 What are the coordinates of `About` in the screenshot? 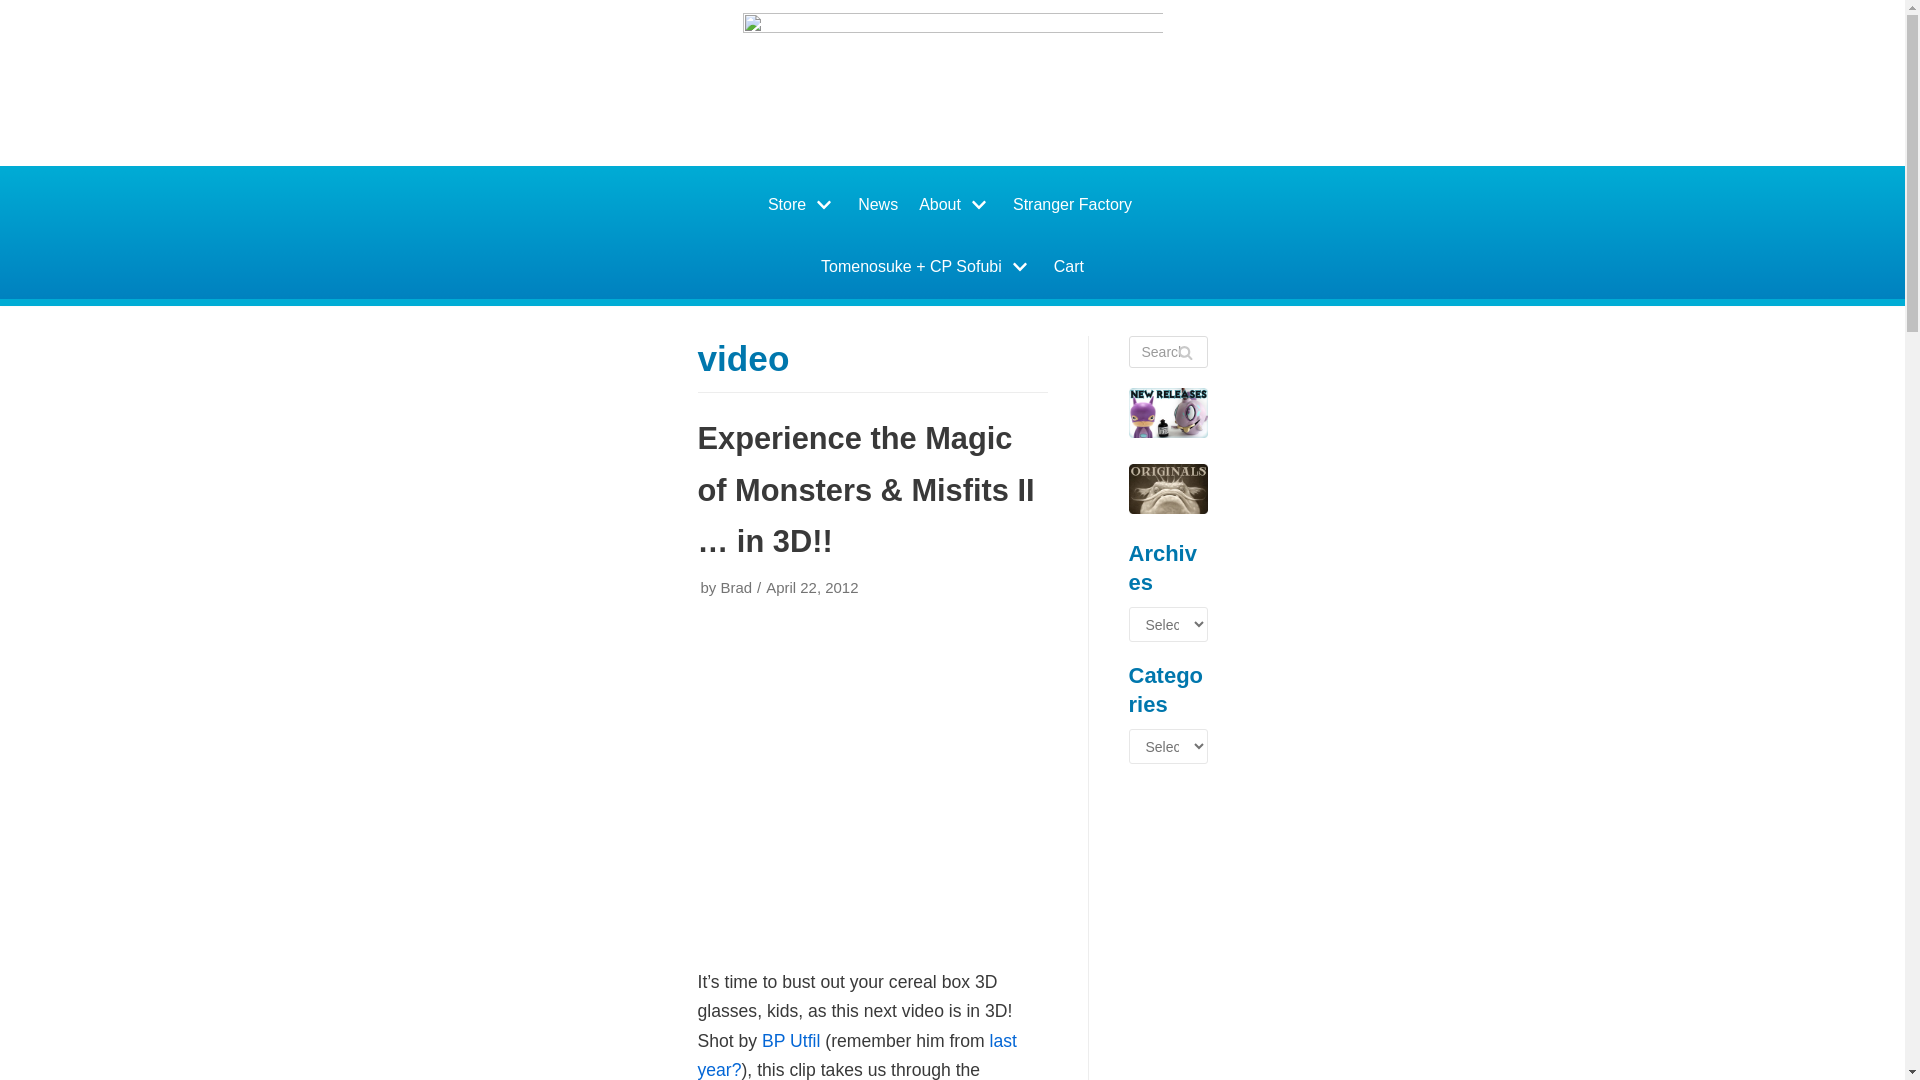 It's located at (955, 204).